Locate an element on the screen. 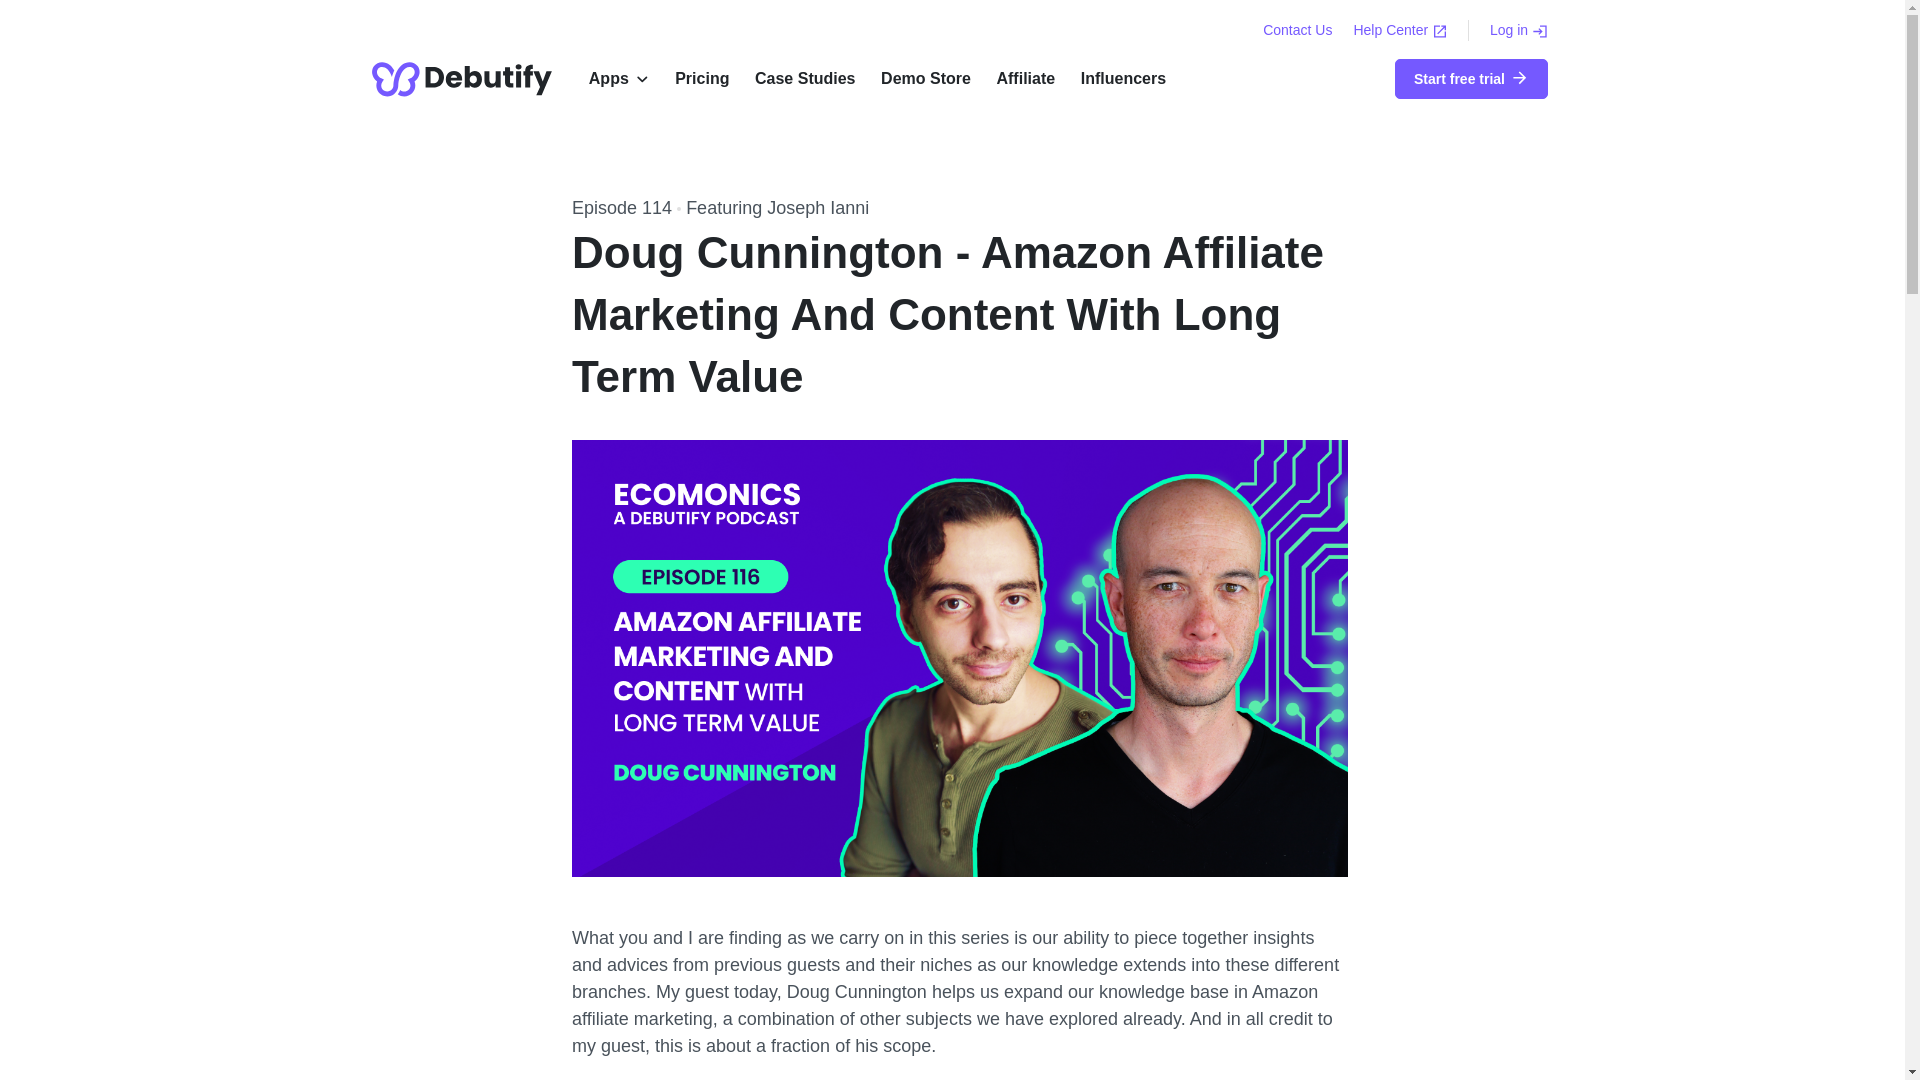 Image resolution: width=1920 pixels, height=1080 pixels. Help Center is located at coordinates (1402, 29).